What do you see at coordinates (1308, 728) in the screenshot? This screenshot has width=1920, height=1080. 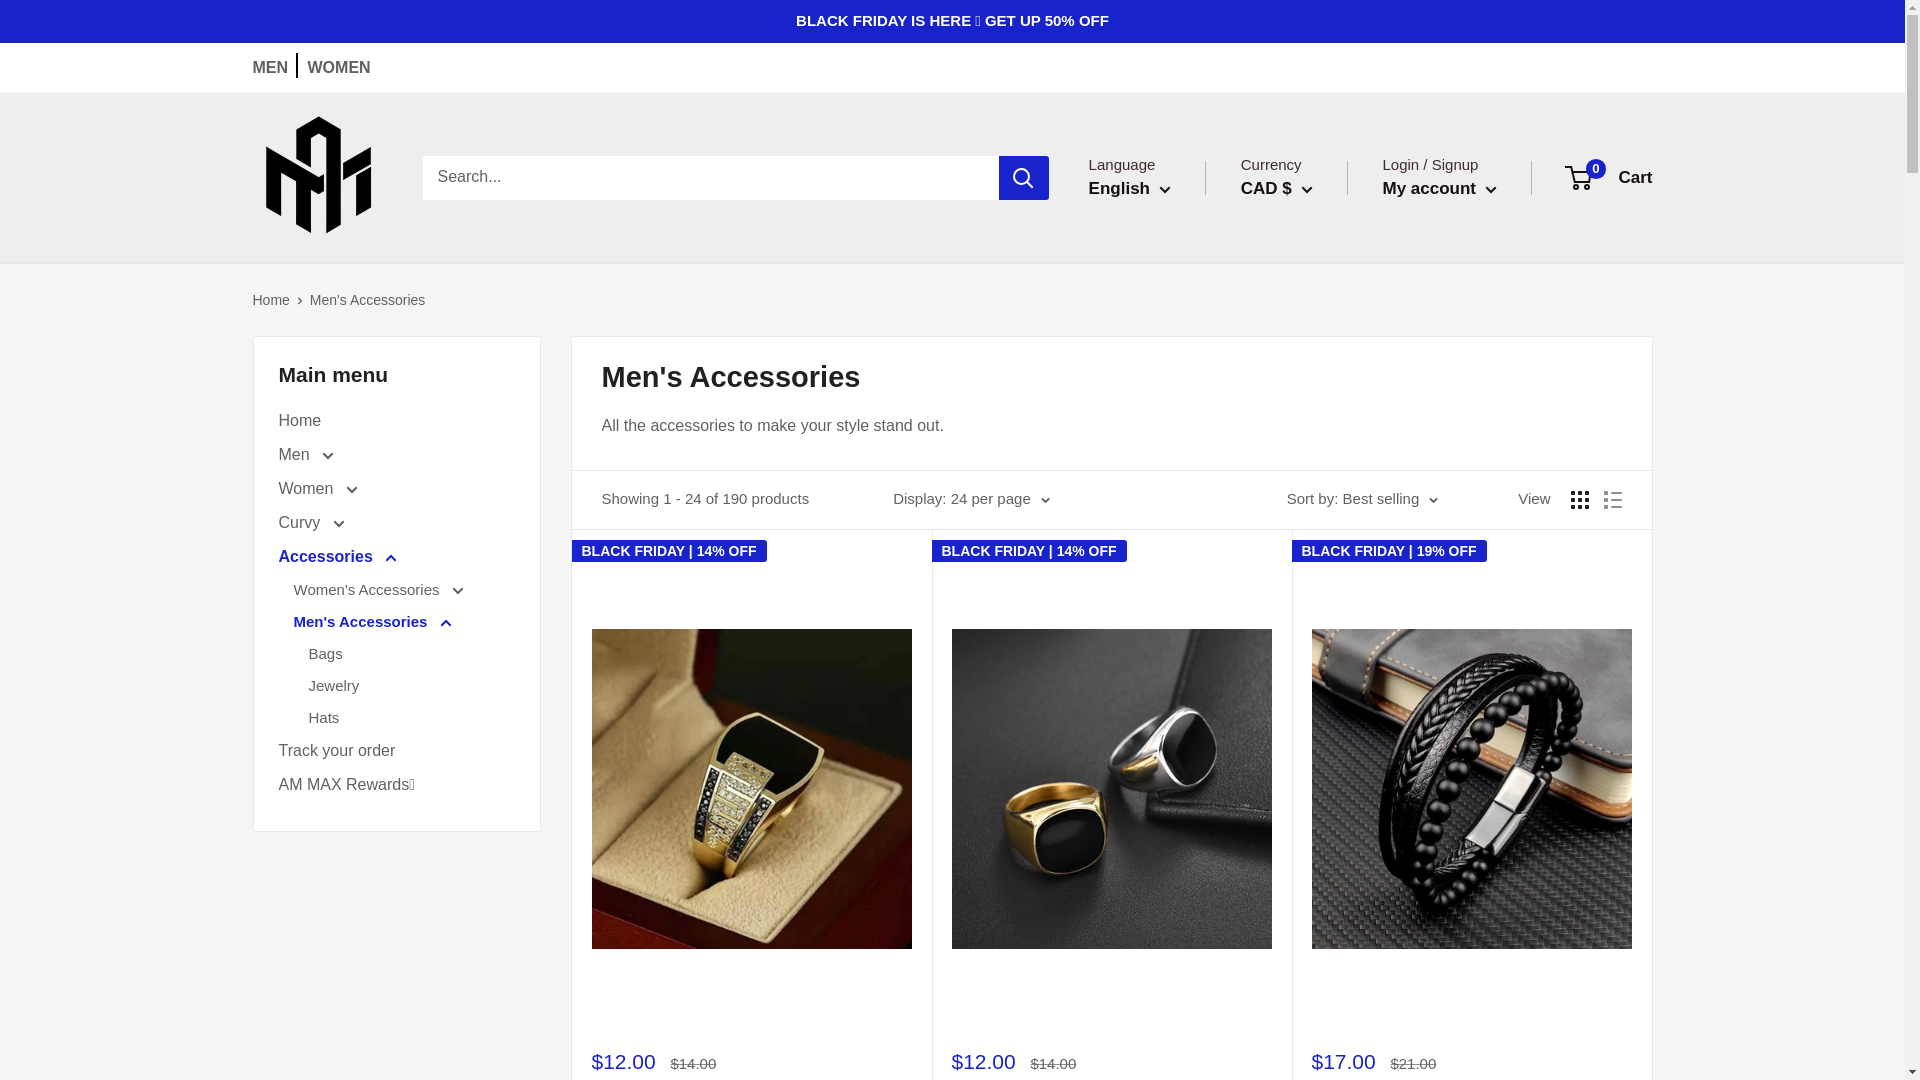 I see `BDT` at bounding box center [1308, 728].